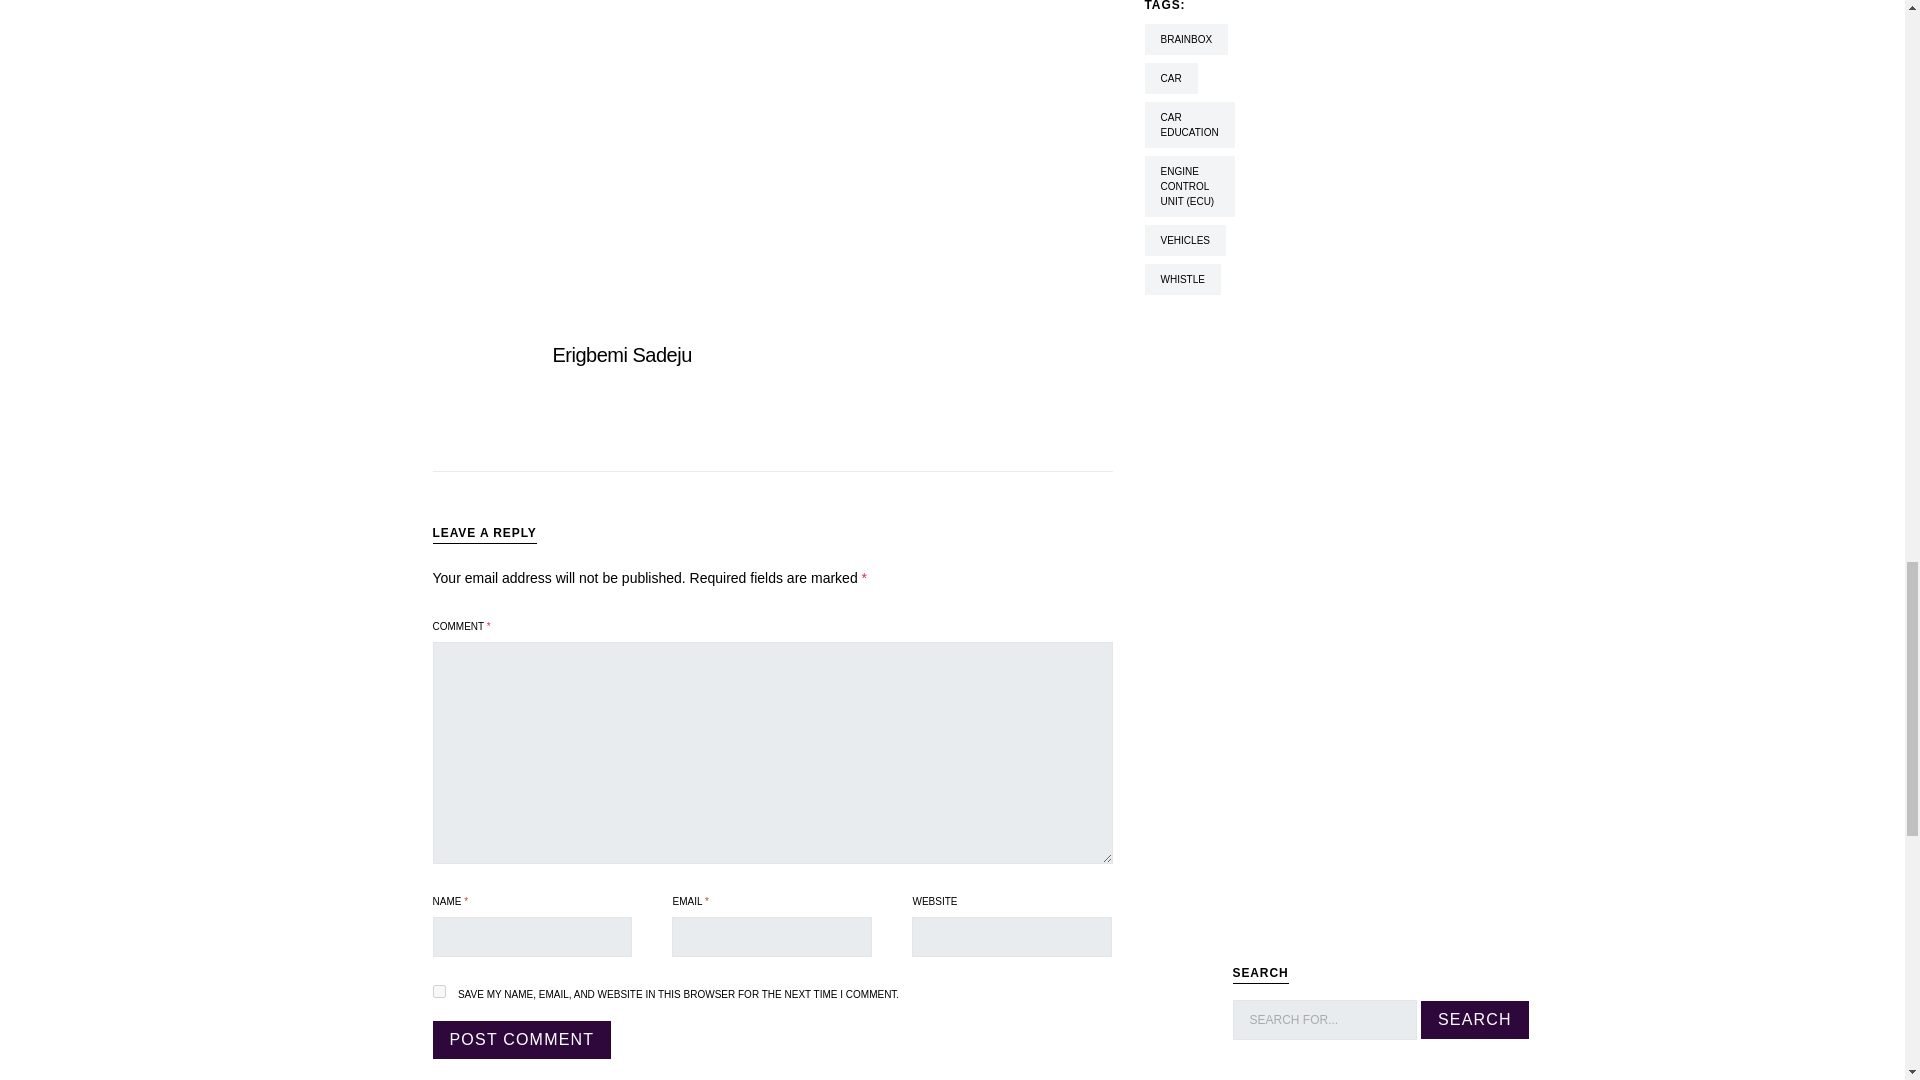 This screenshot has width=1920, height=1080. I want to click on tumblr, so click(737, 14).